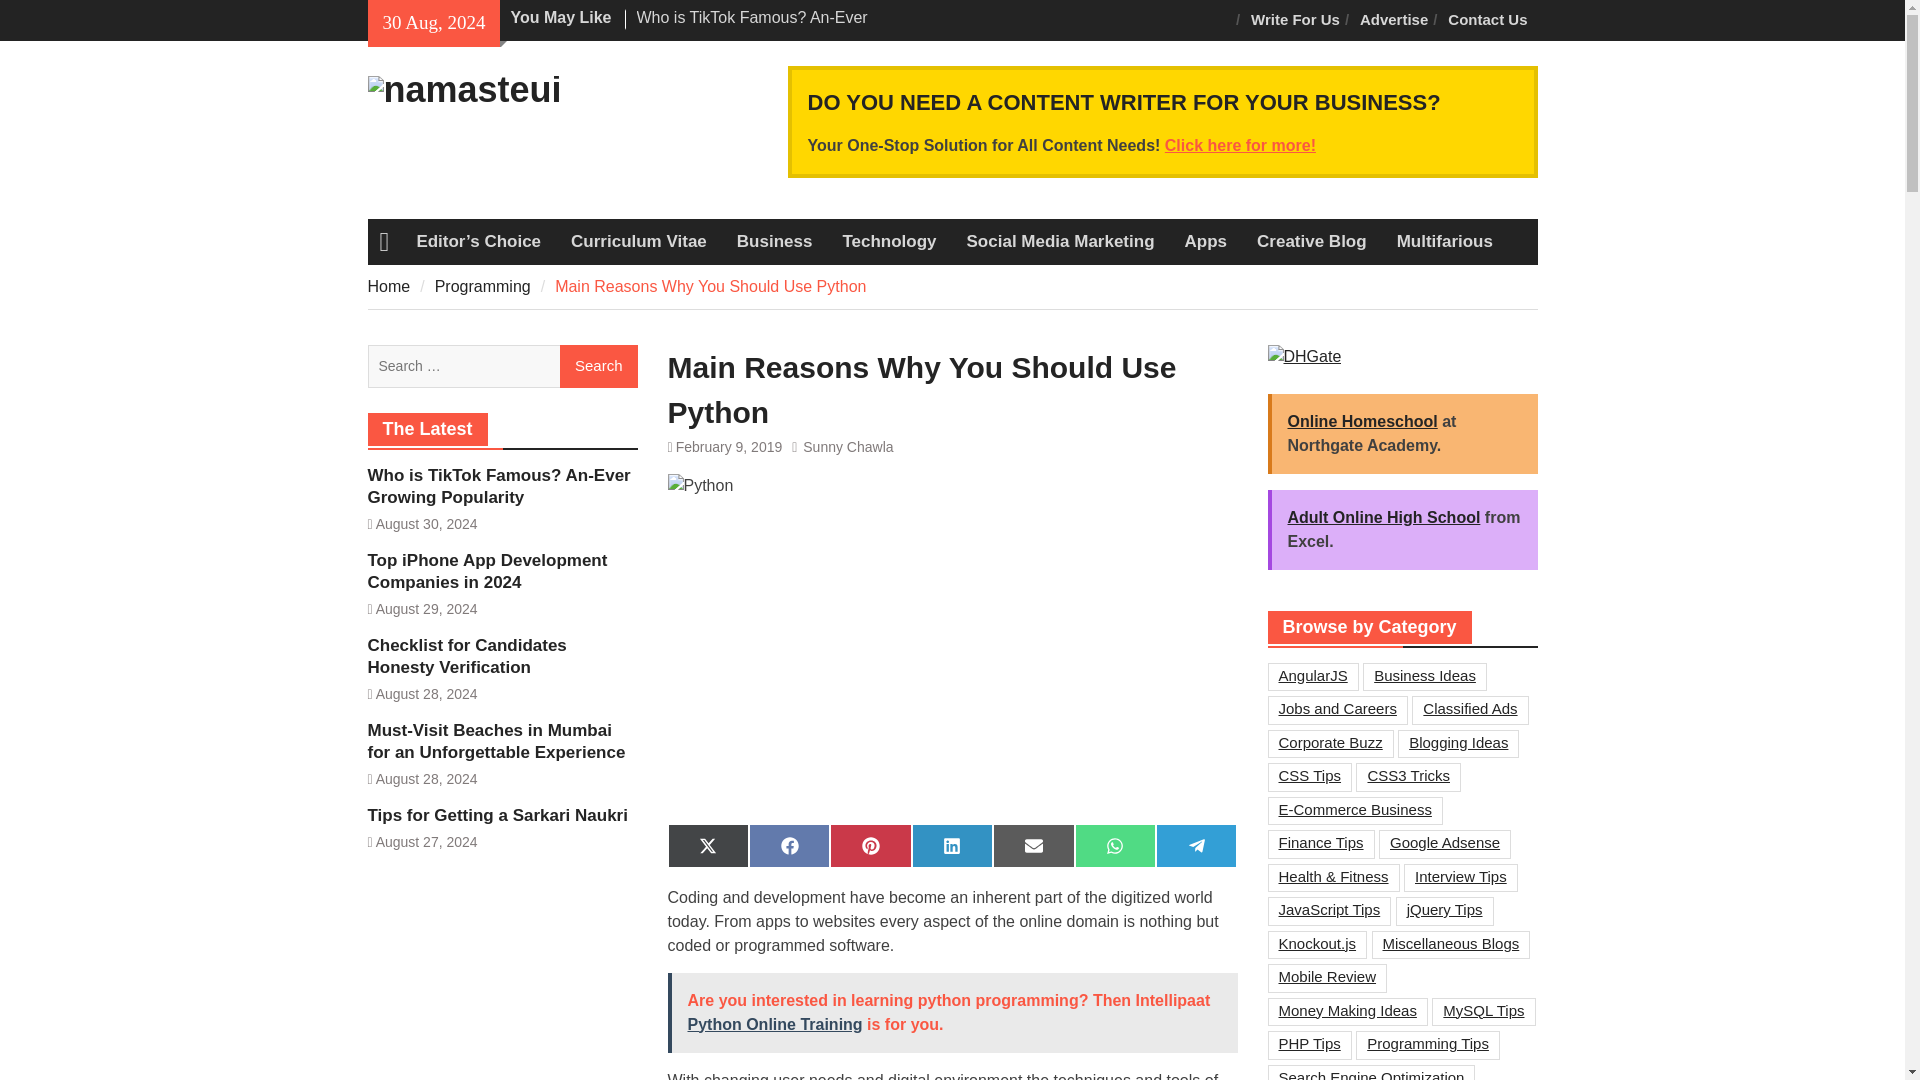  Describe the element at coordinates (847, 446) in the screenshot. I see `Sunny Chawla` at that location.